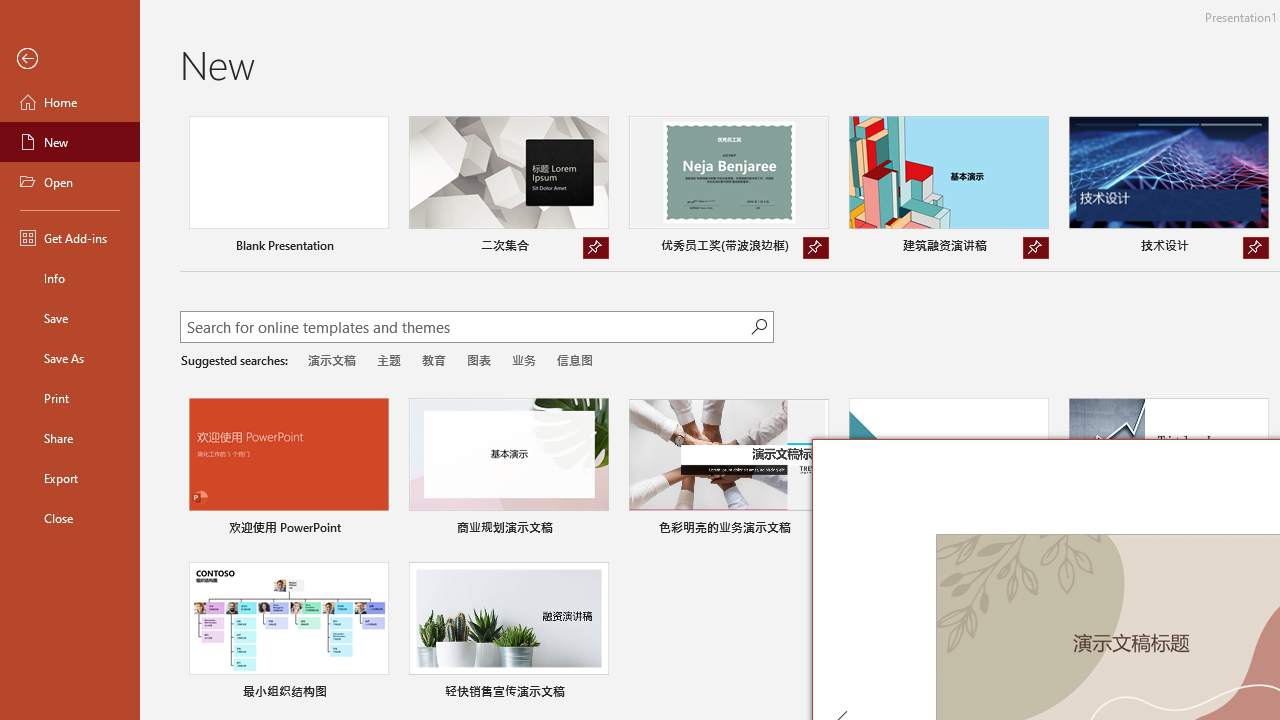 The height and width of the screenshot is (720, 1280). Describe the element at coordinates (288, 188) in the screenshot. I see `Blank Presentation` at that location.